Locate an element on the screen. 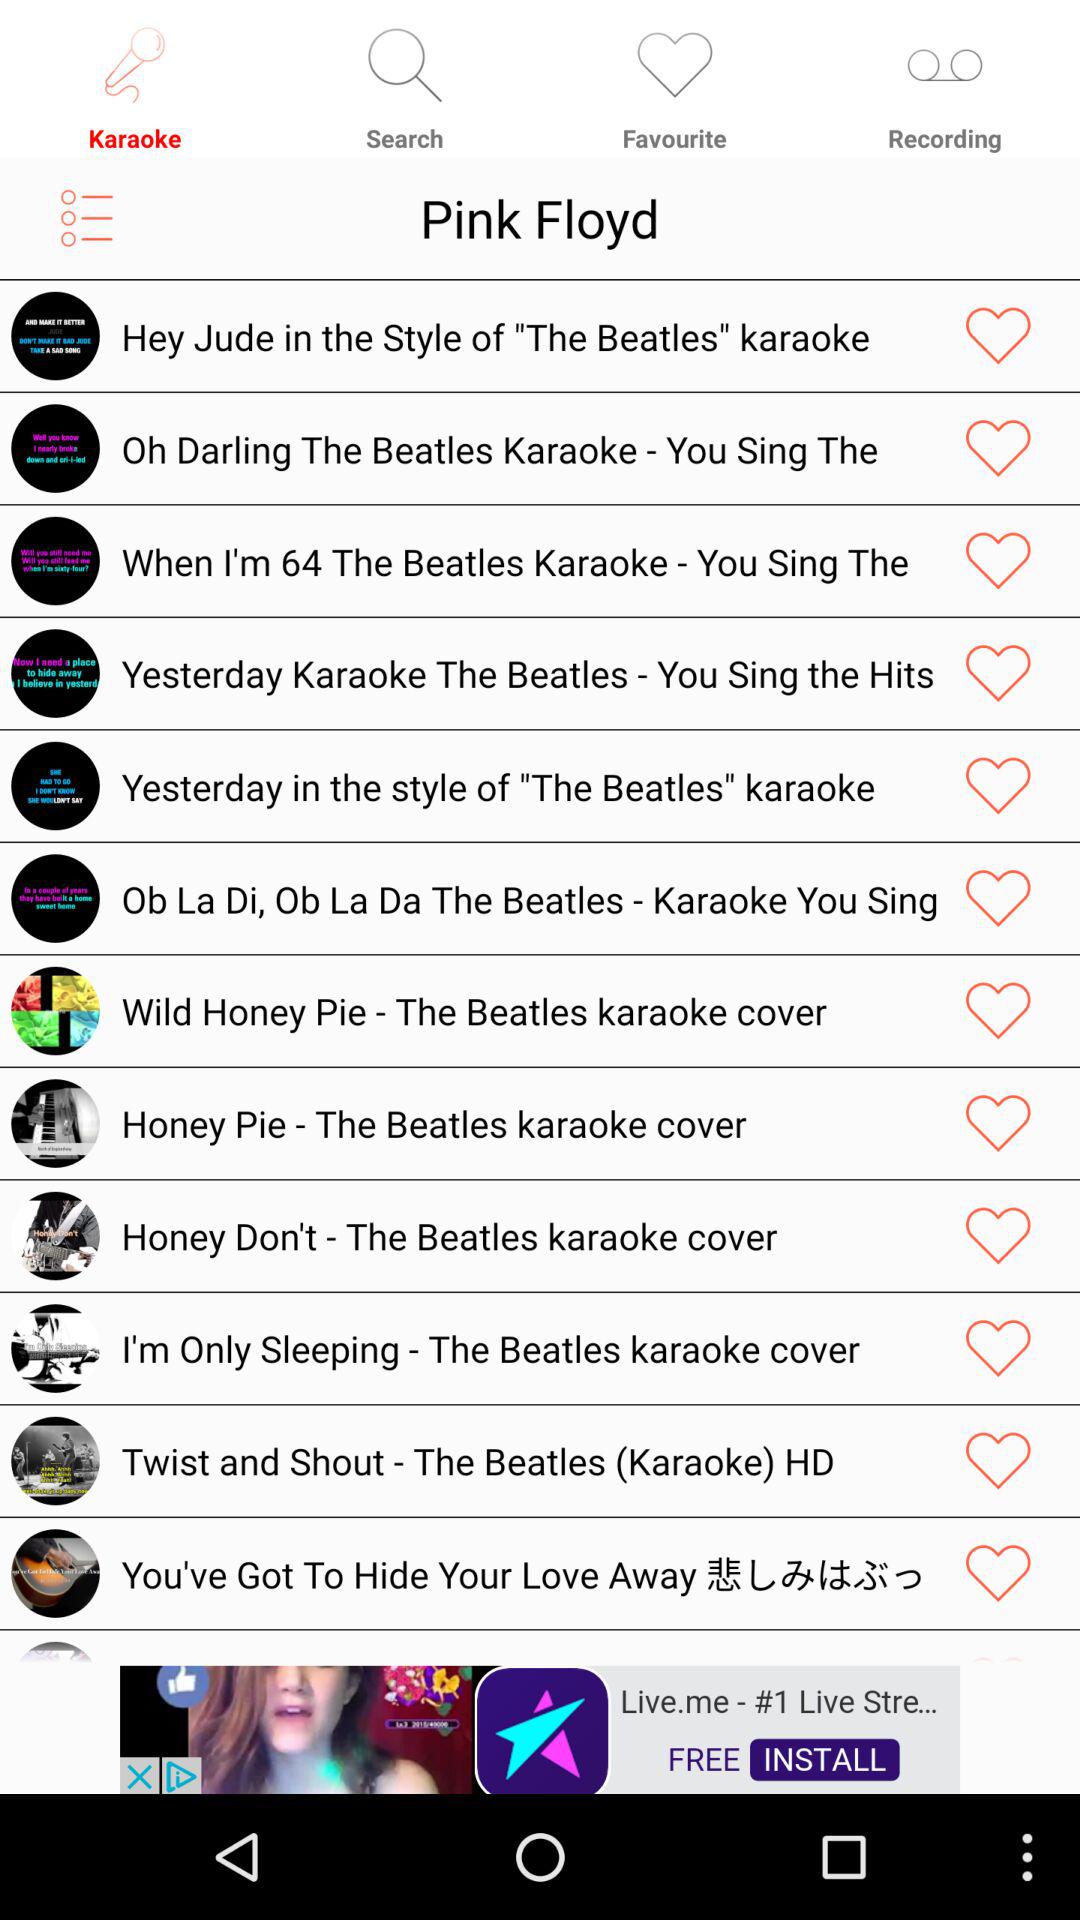 The width and height of the screenshot is (1080, 1920). love track is located at coordinates (998, 1236).